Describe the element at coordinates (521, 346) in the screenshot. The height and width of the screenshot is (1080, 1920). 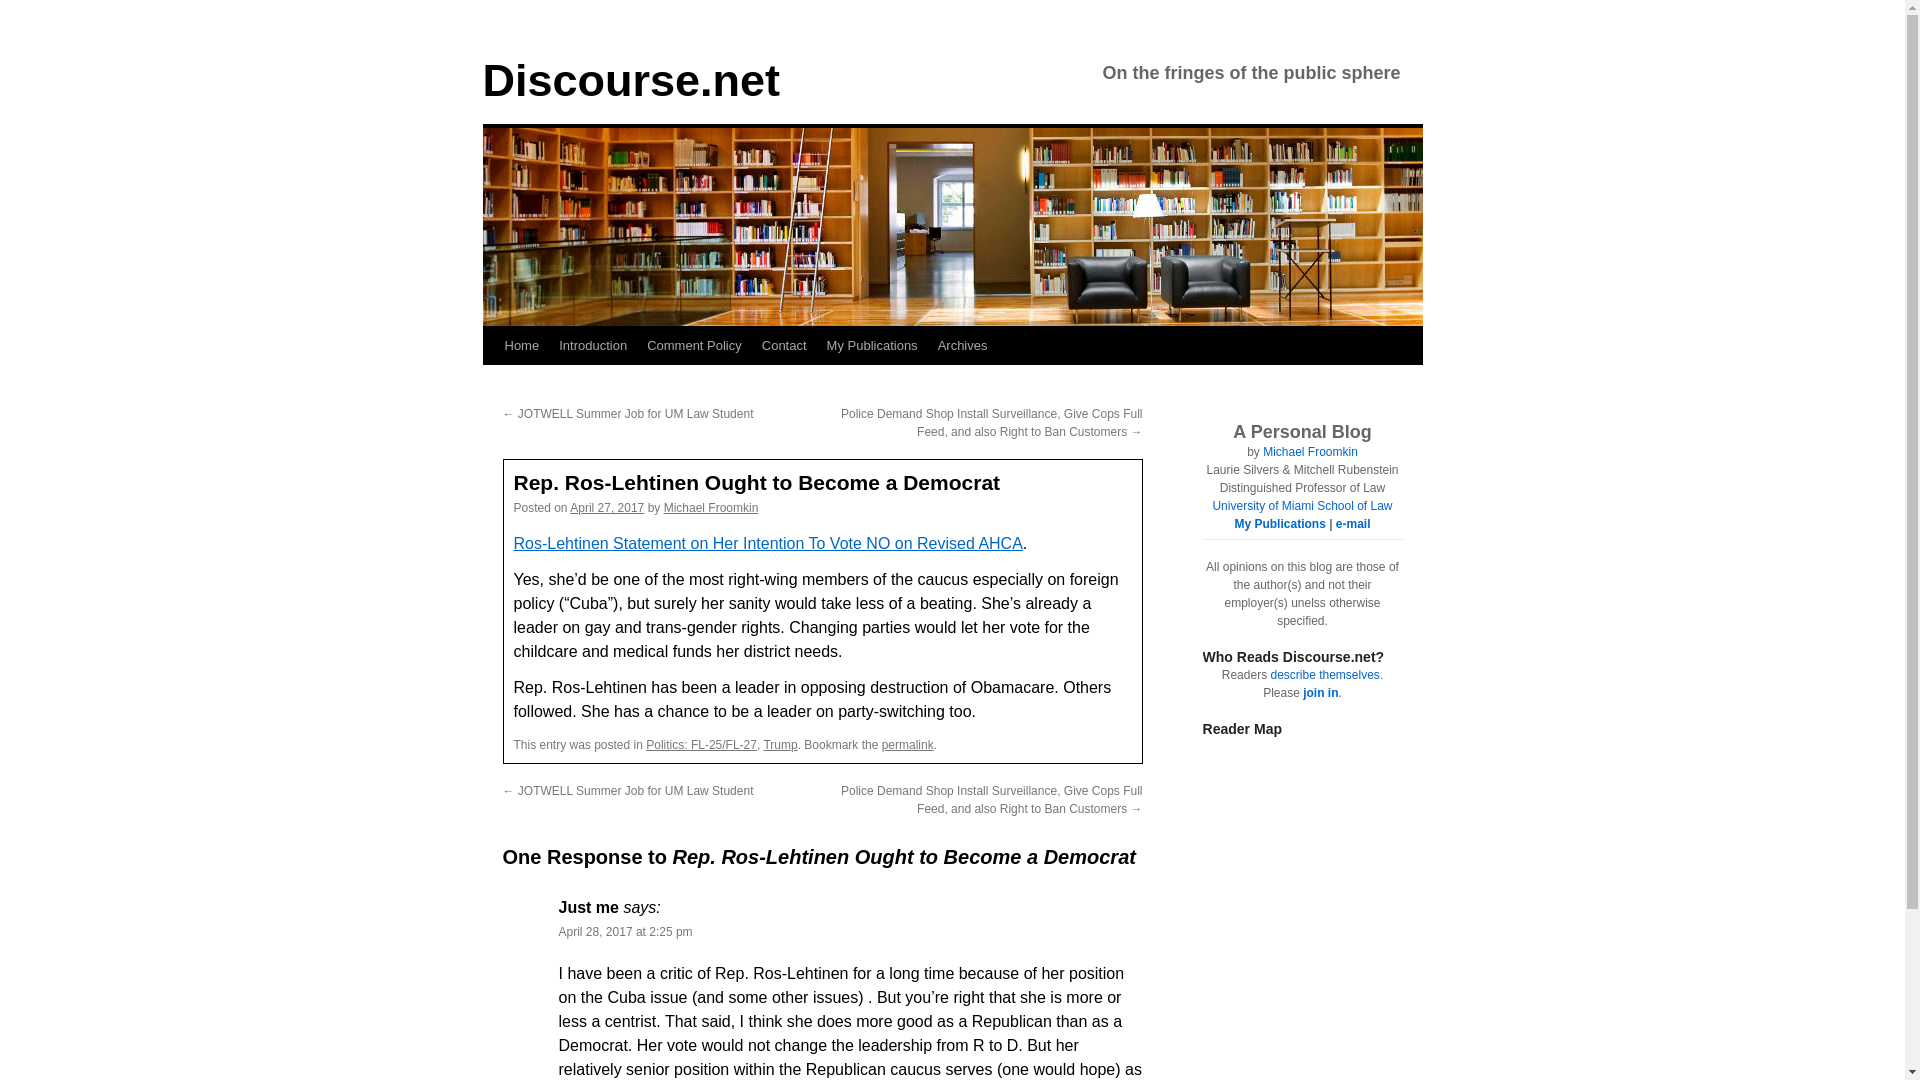
I see `Home` at that location.